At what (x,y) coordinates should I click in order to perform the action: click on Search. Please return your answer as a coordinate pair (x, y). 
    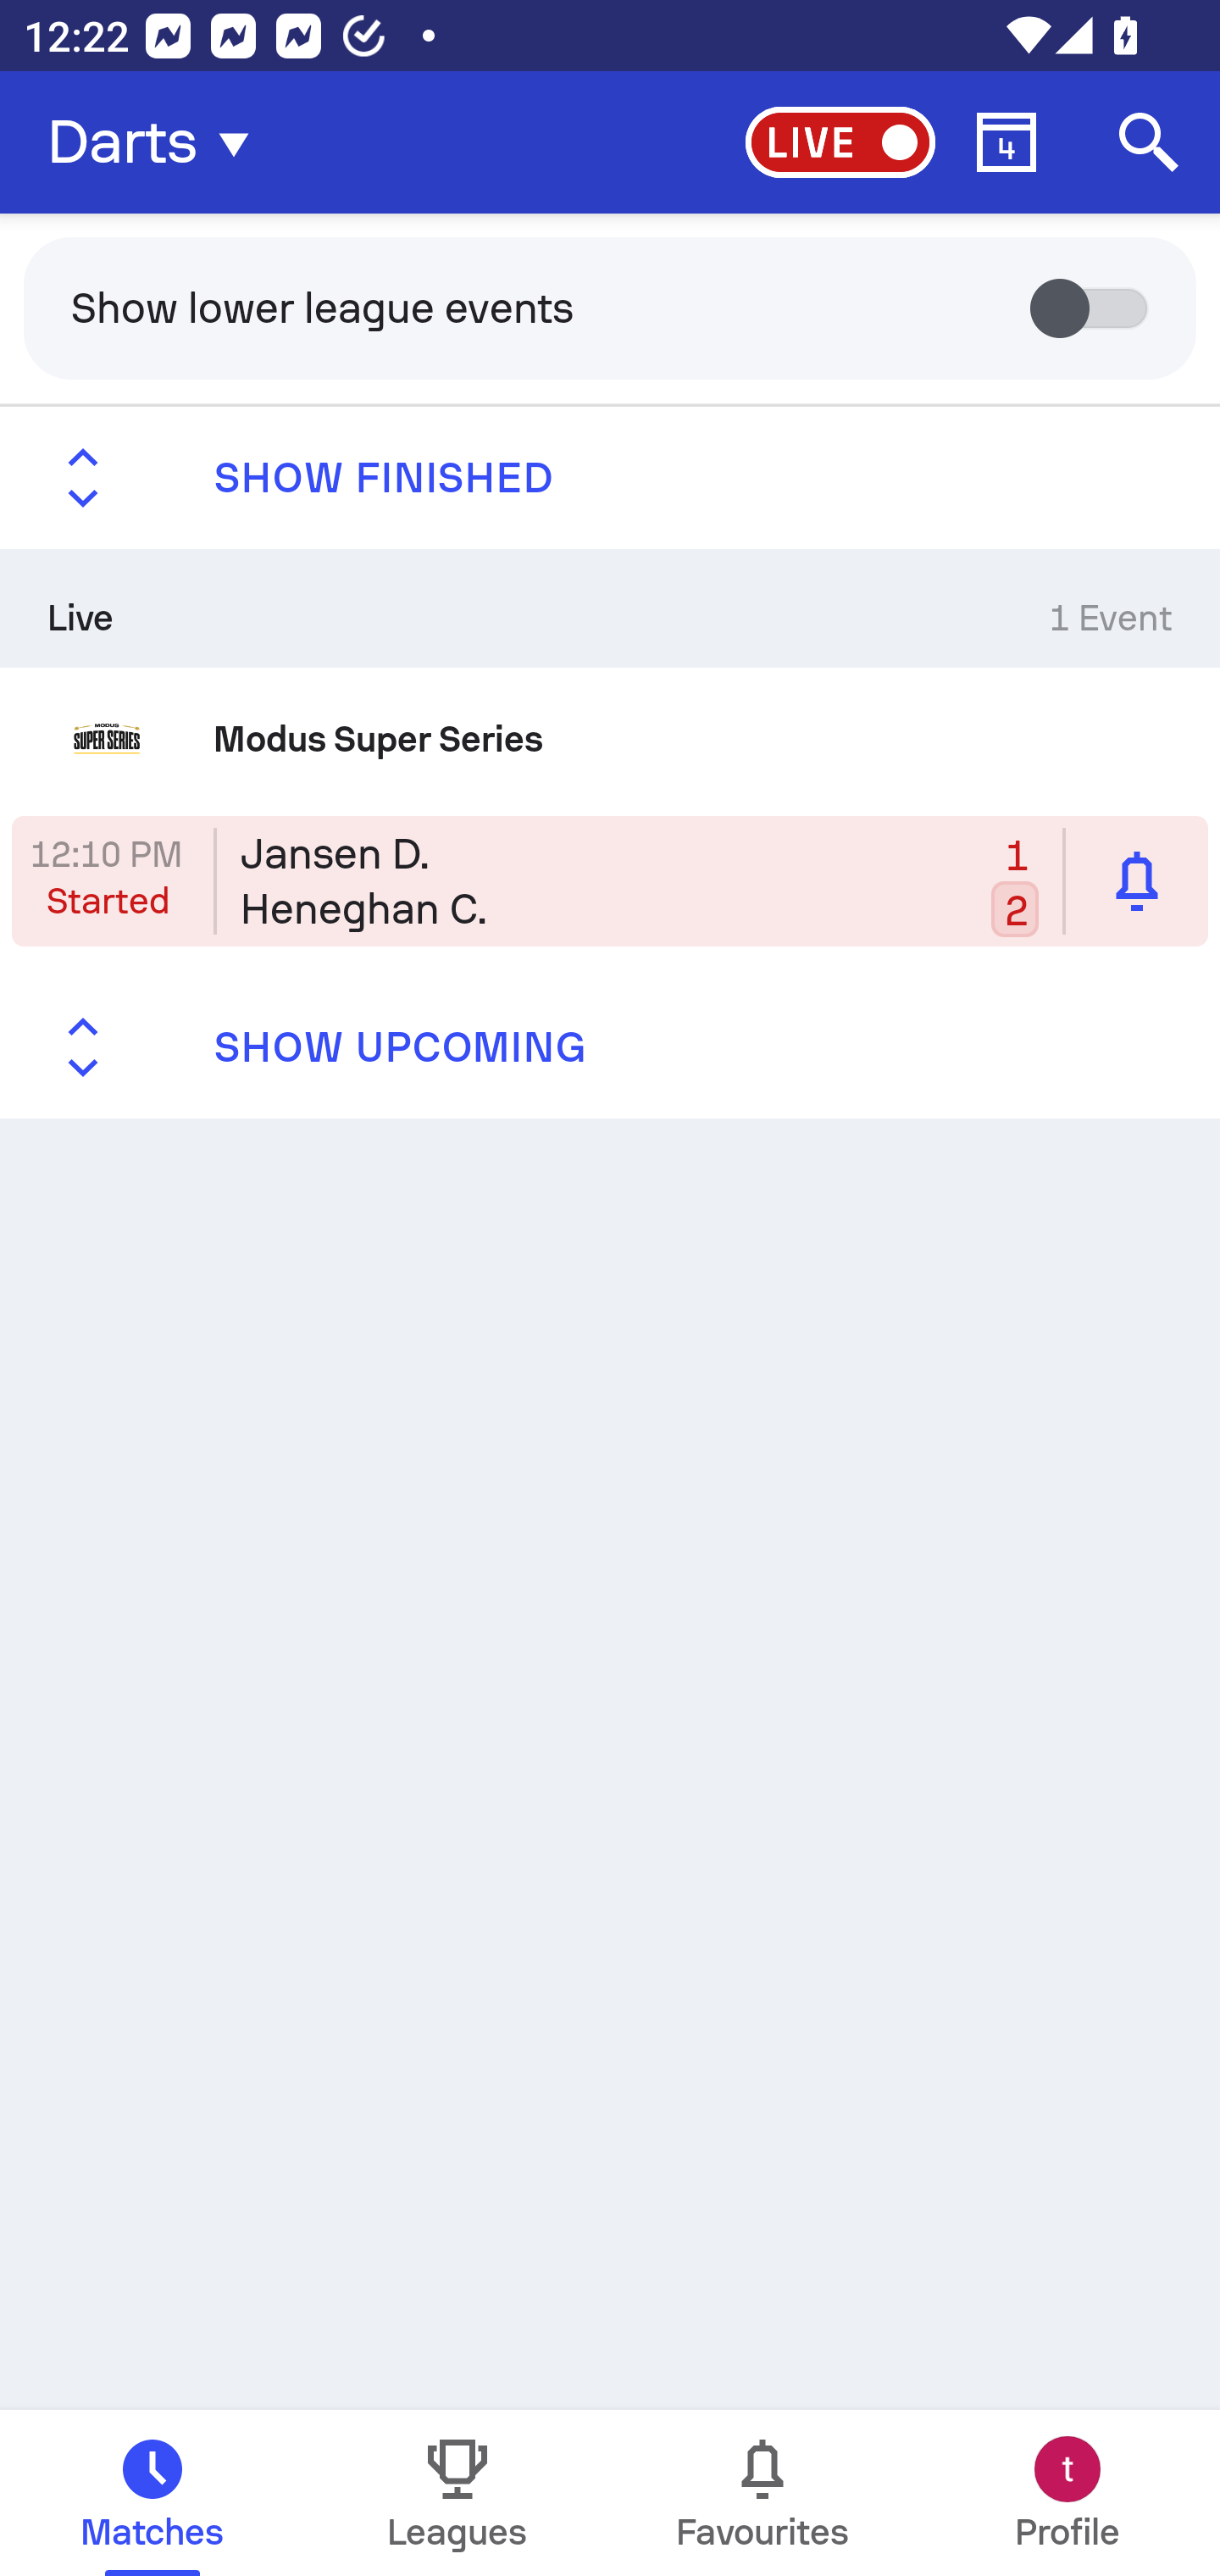
    Looking at the image, I should click on (1149, 142).